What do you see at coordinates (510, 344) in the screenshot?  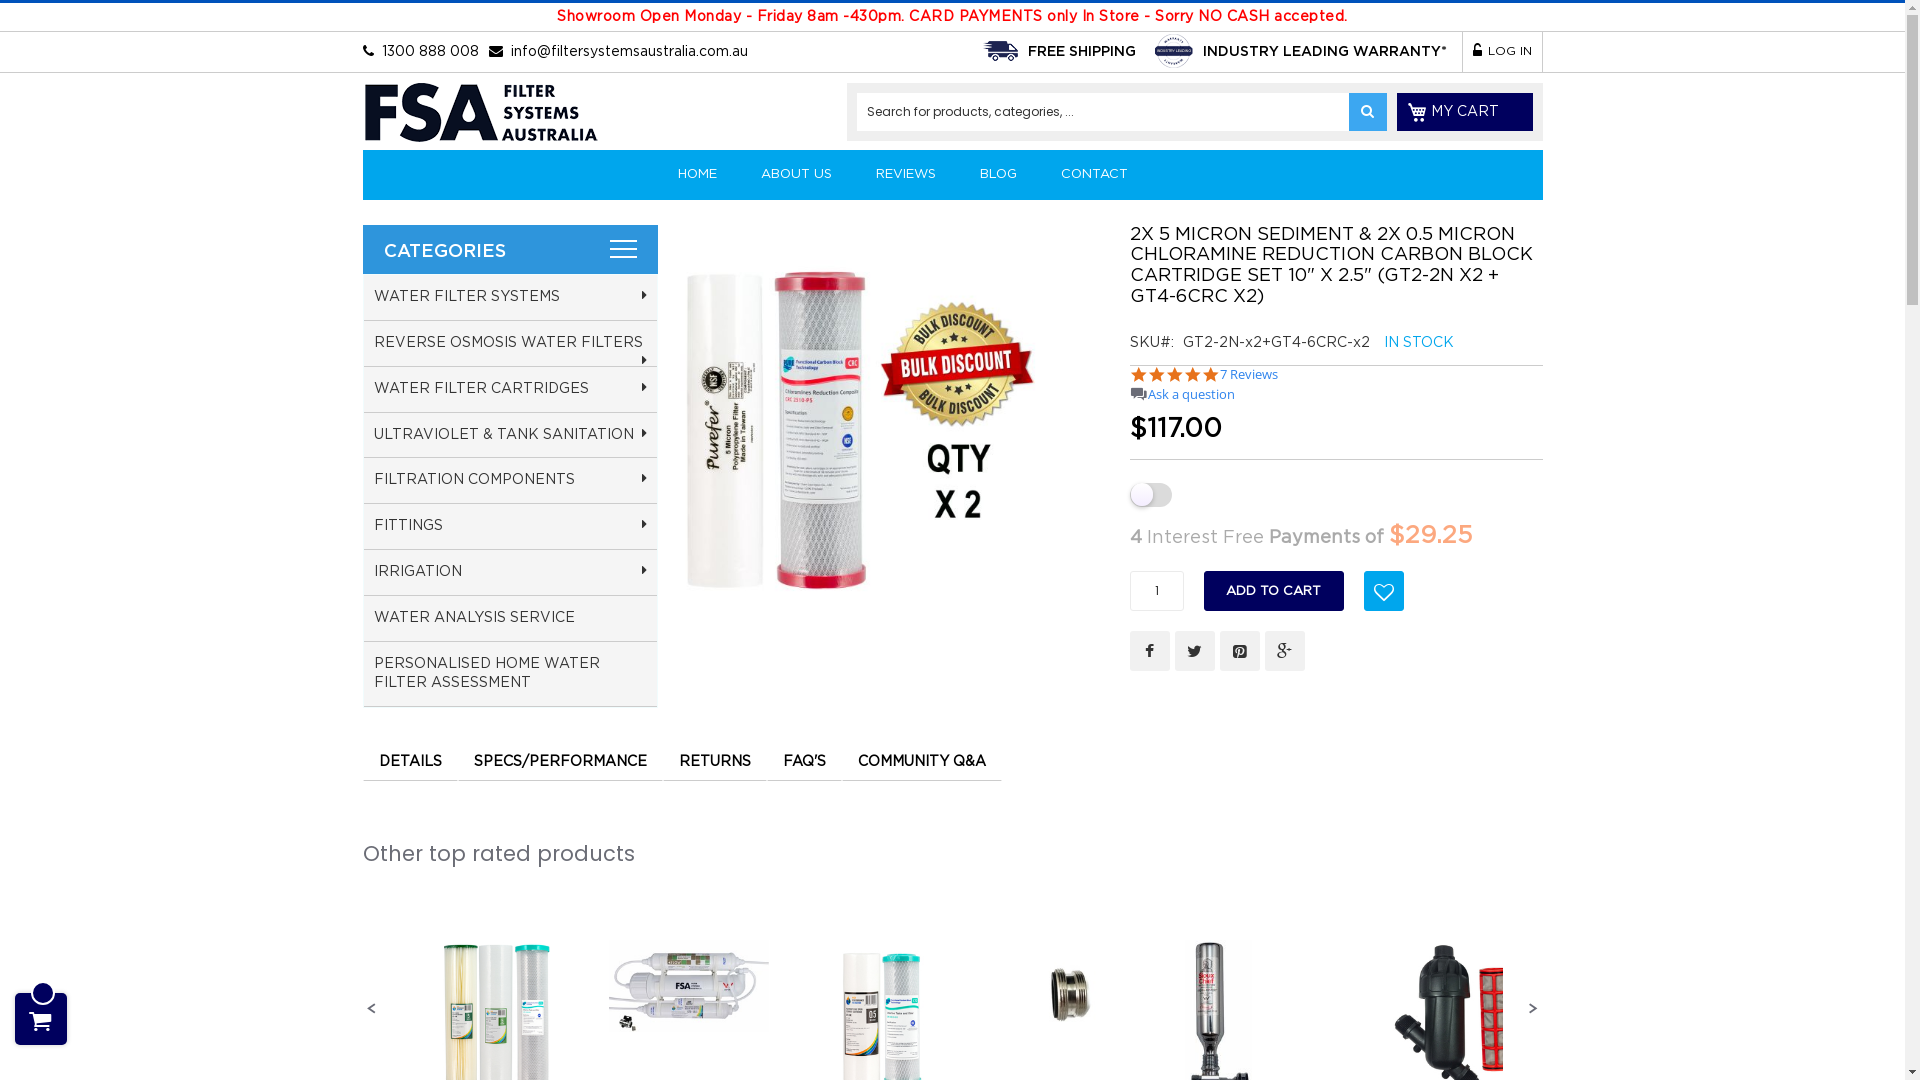 I see `REVERSE OSMOSIS WATER FILTERS` at bounding box center [510, 344].